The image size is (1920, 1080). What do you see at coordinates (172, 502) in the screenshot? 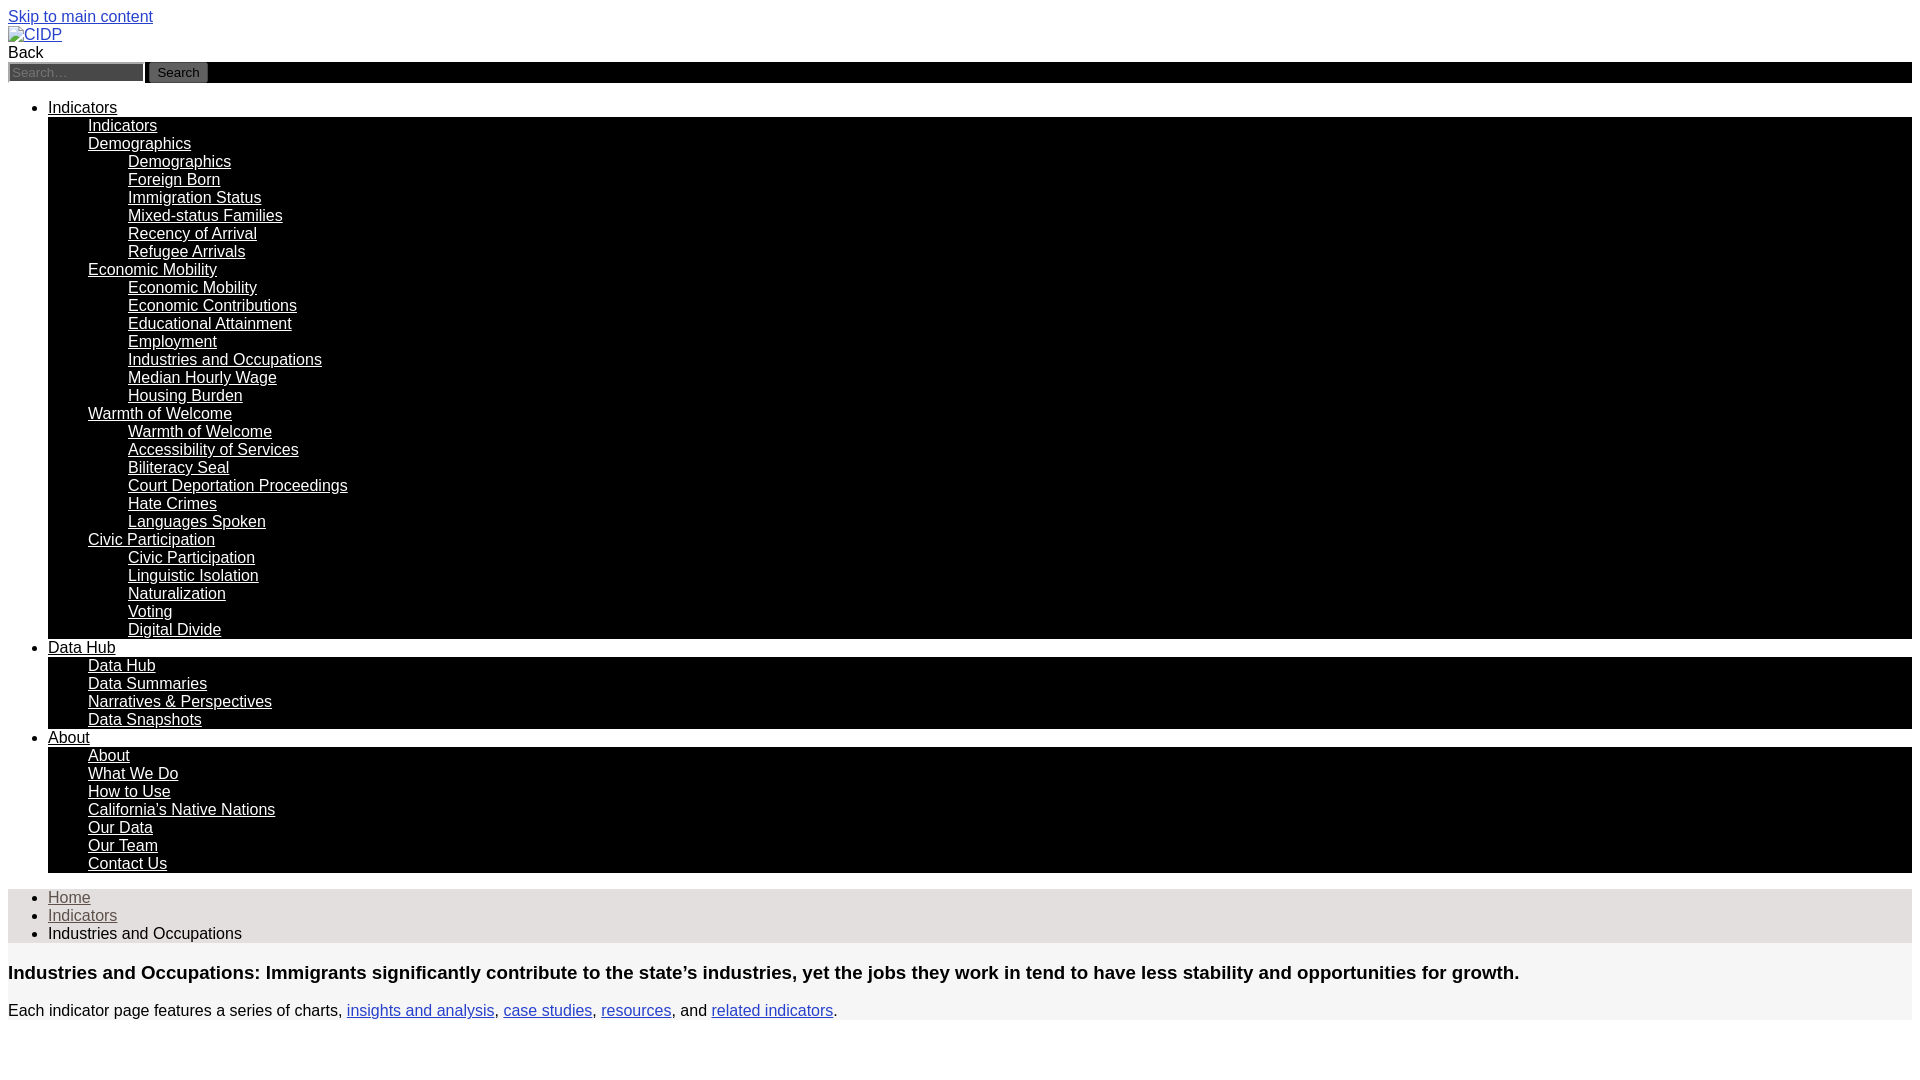
I see `Hate Crimes` at bounding box center [172, 502].